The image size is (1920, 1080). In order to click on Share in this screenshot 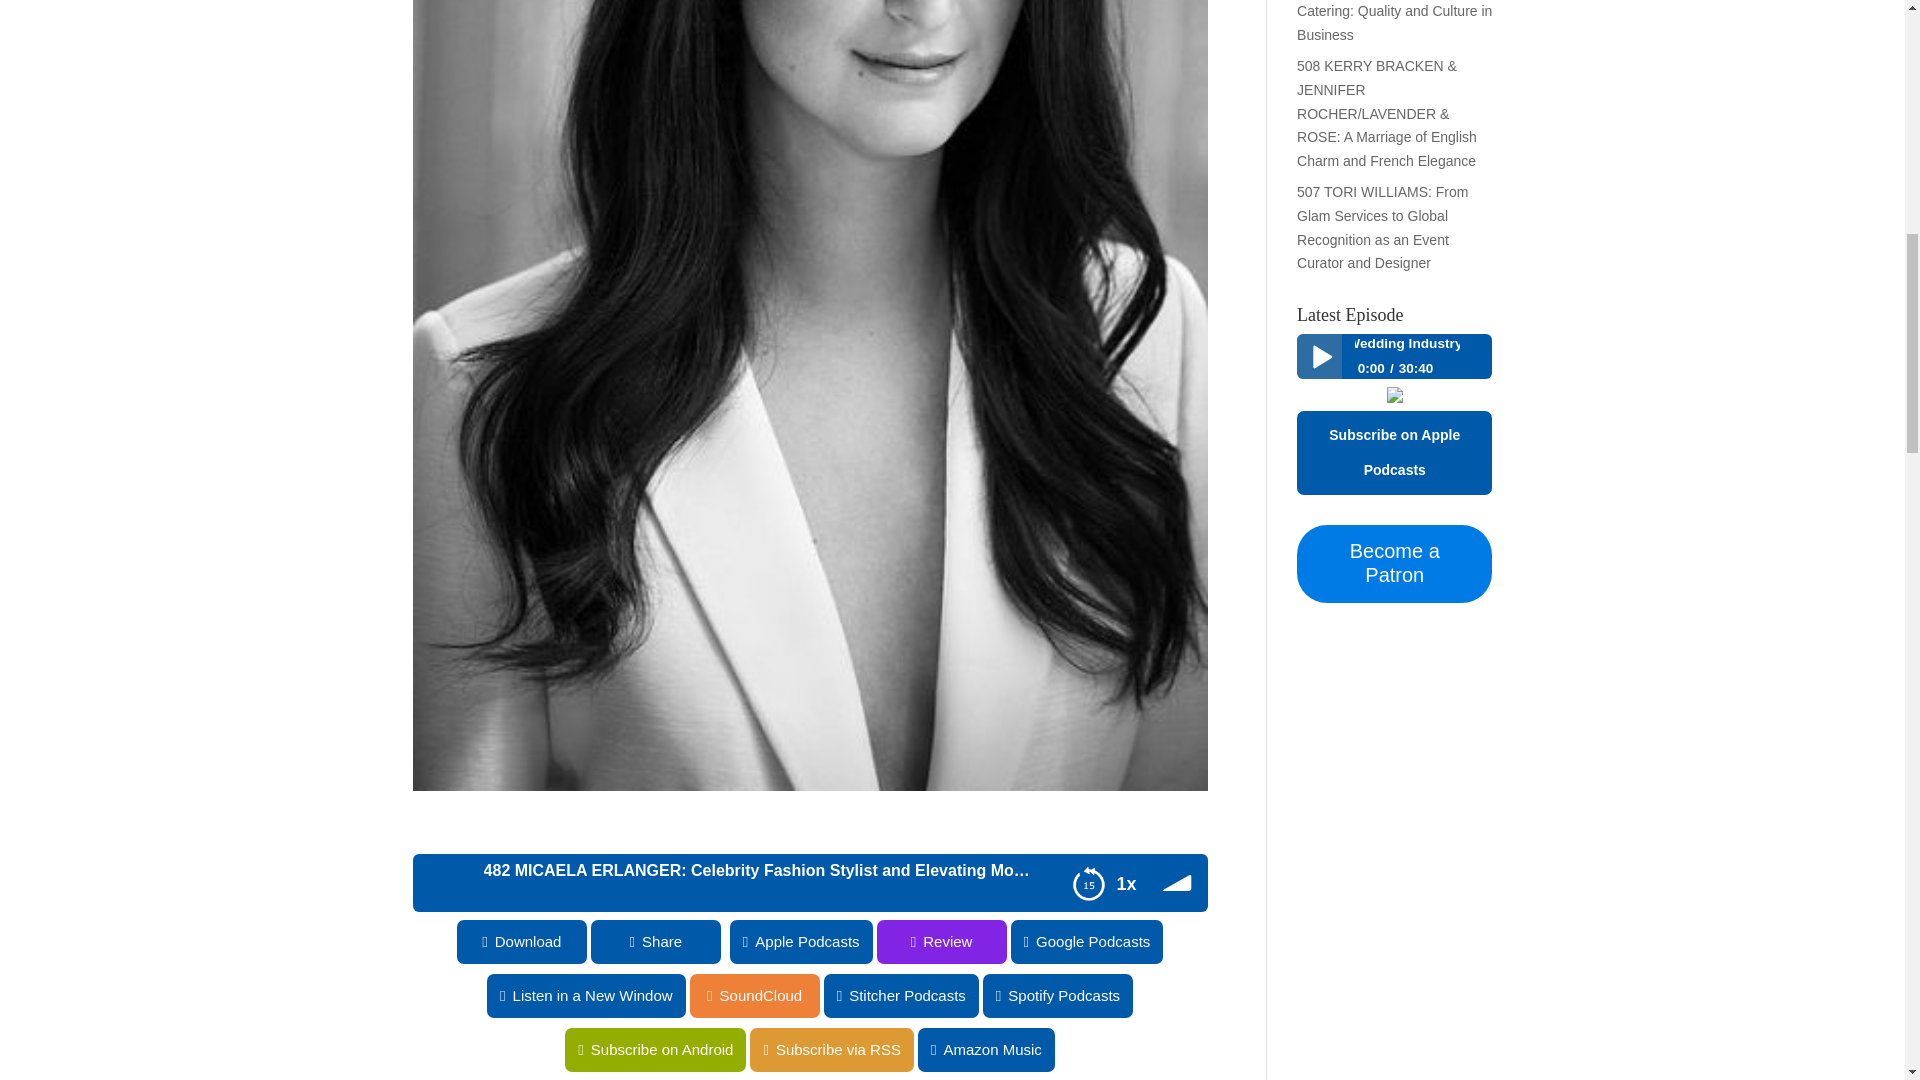, I will do `click(642, 942)`.